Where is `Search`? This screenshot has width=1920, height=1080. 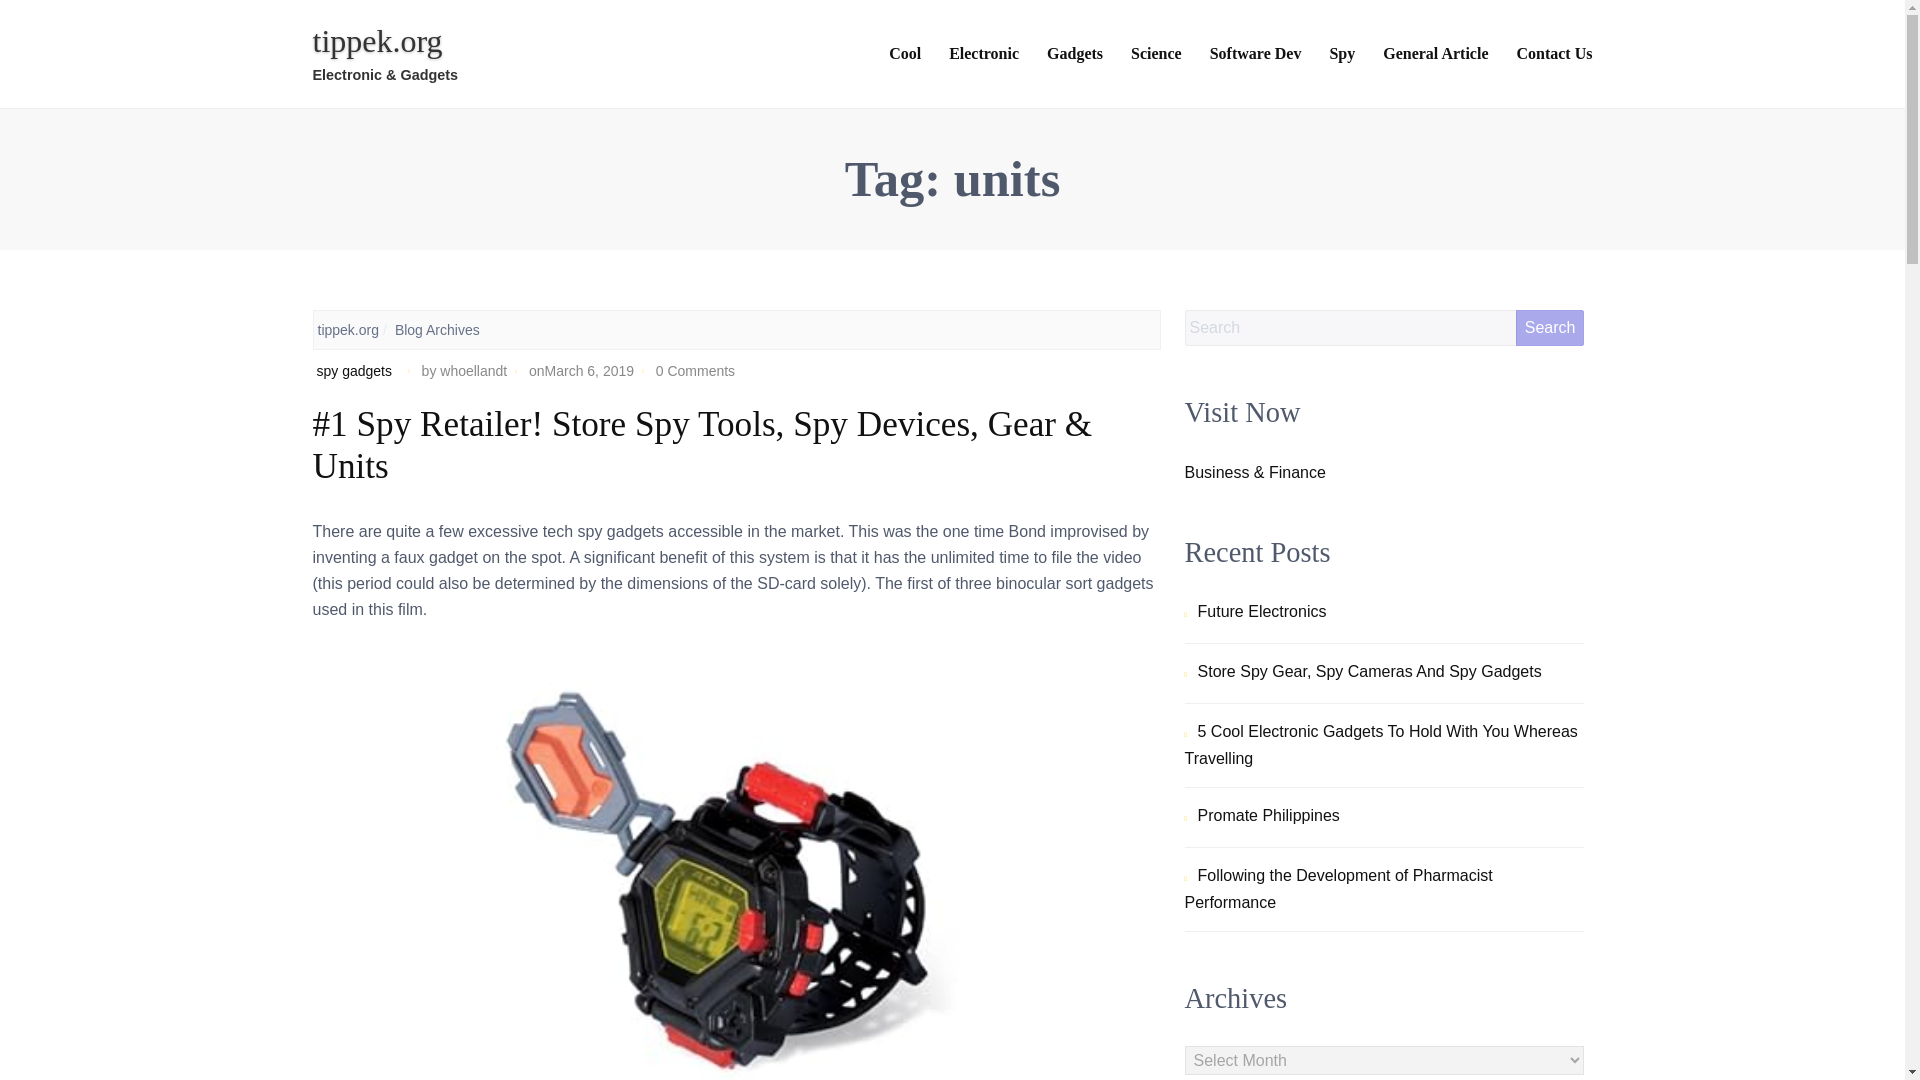 Search is located at coordinates (1550, 327).